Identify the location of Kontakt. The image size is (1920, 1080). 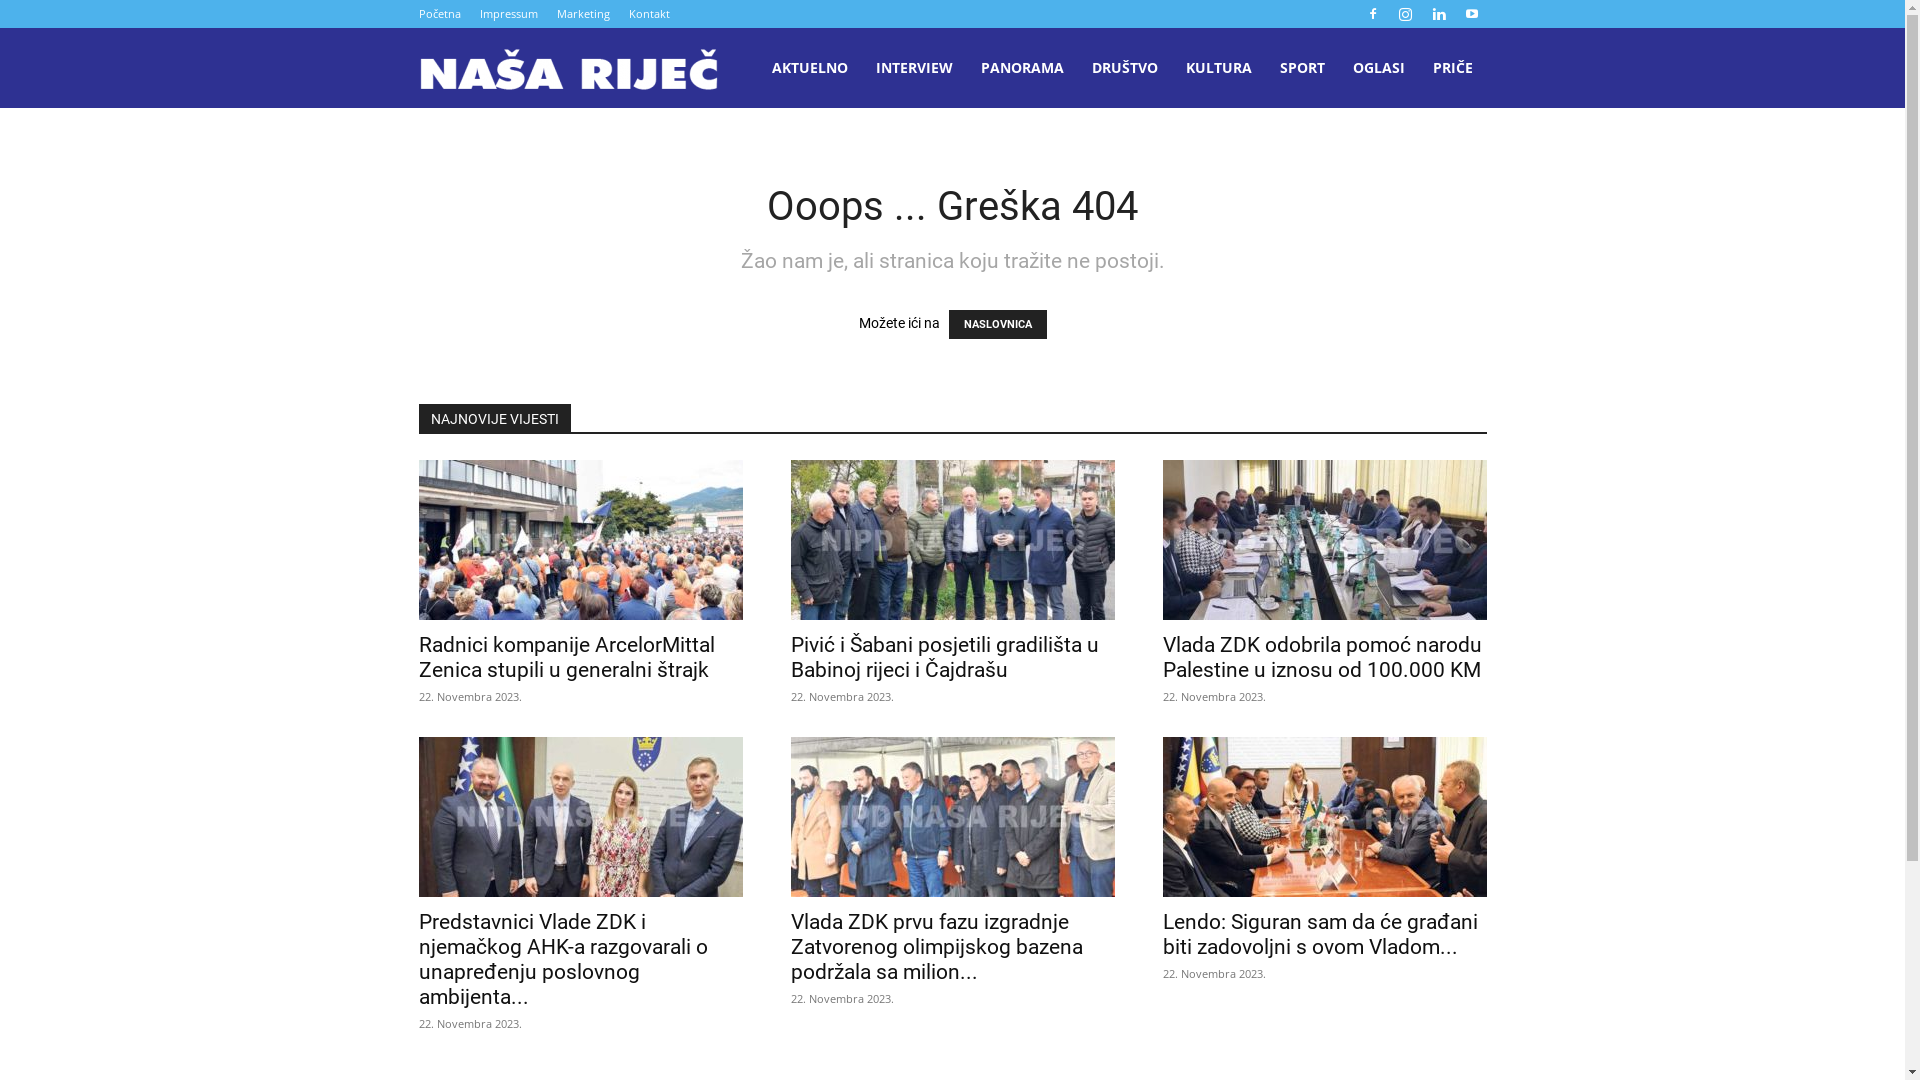
(648, 14).